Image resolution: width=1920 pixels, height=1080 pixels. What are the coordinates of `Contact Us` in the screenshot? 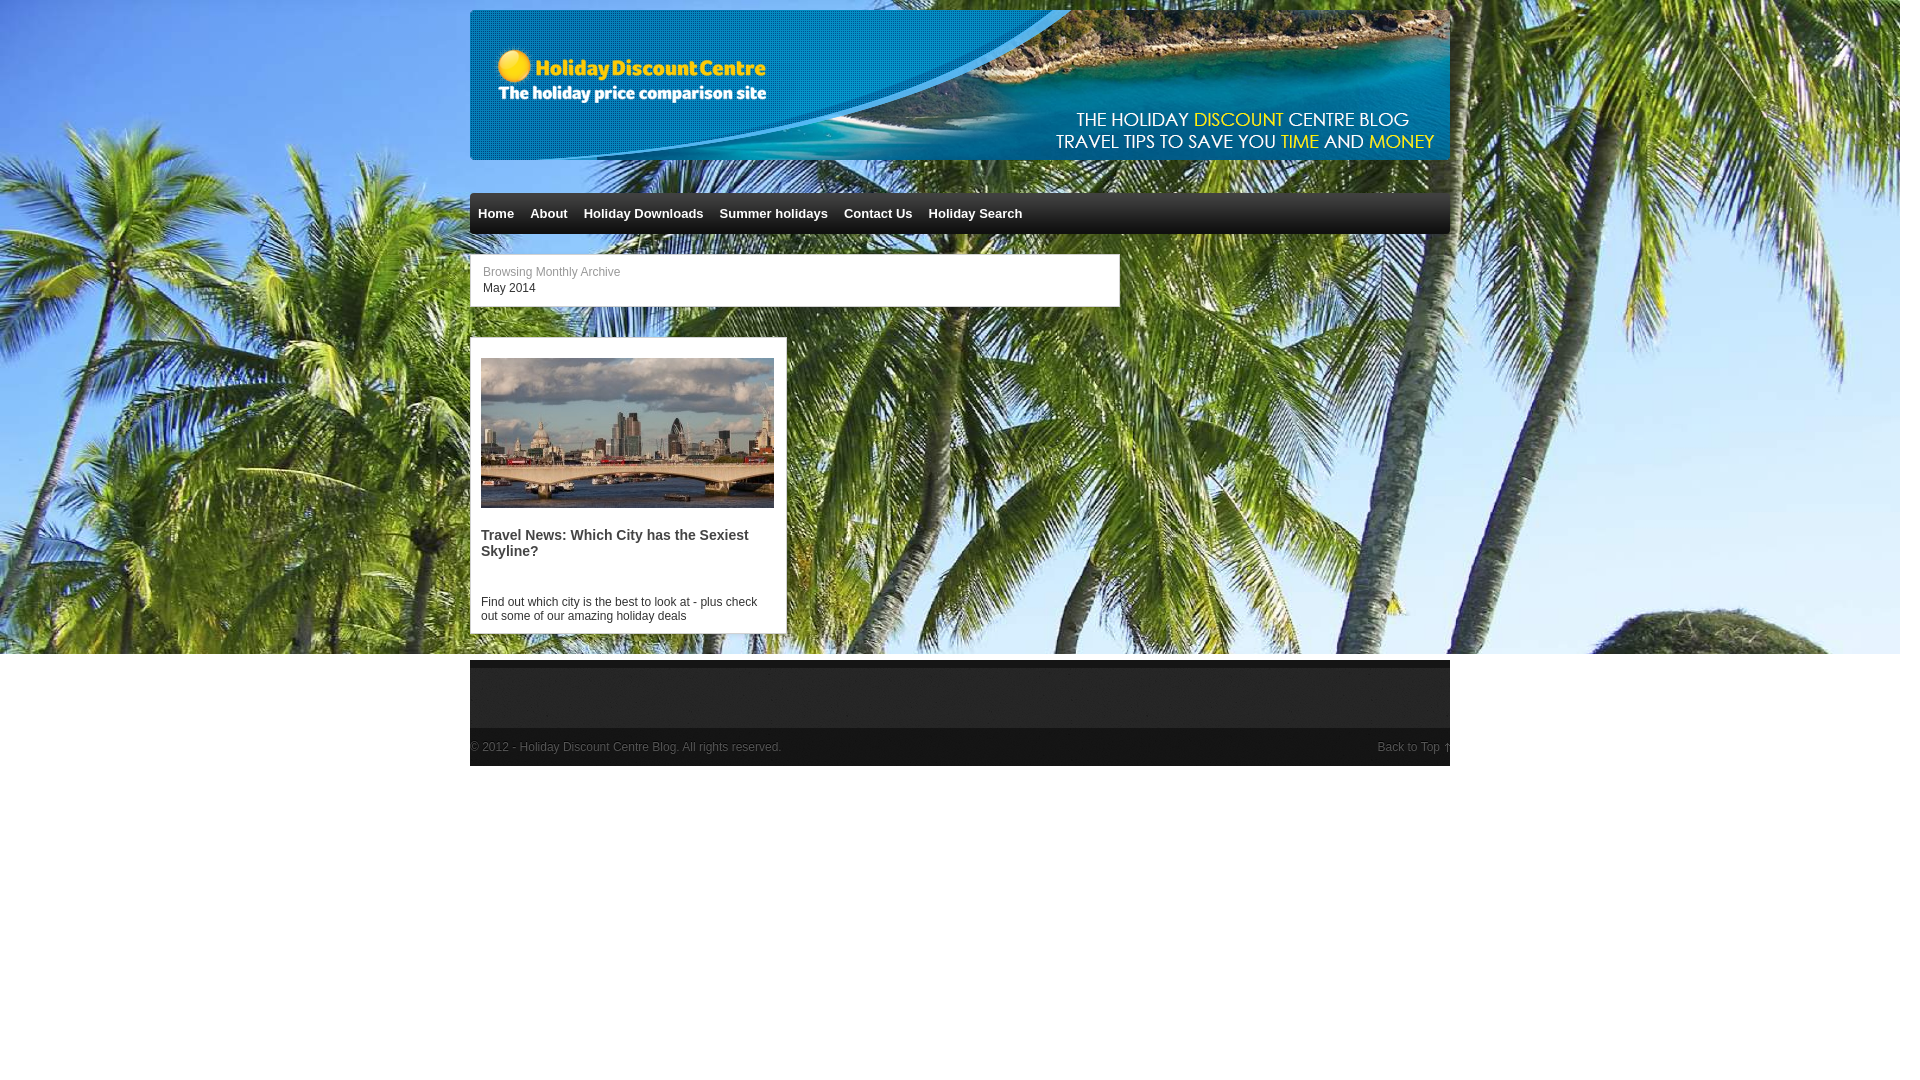 It's located at (878, 214).